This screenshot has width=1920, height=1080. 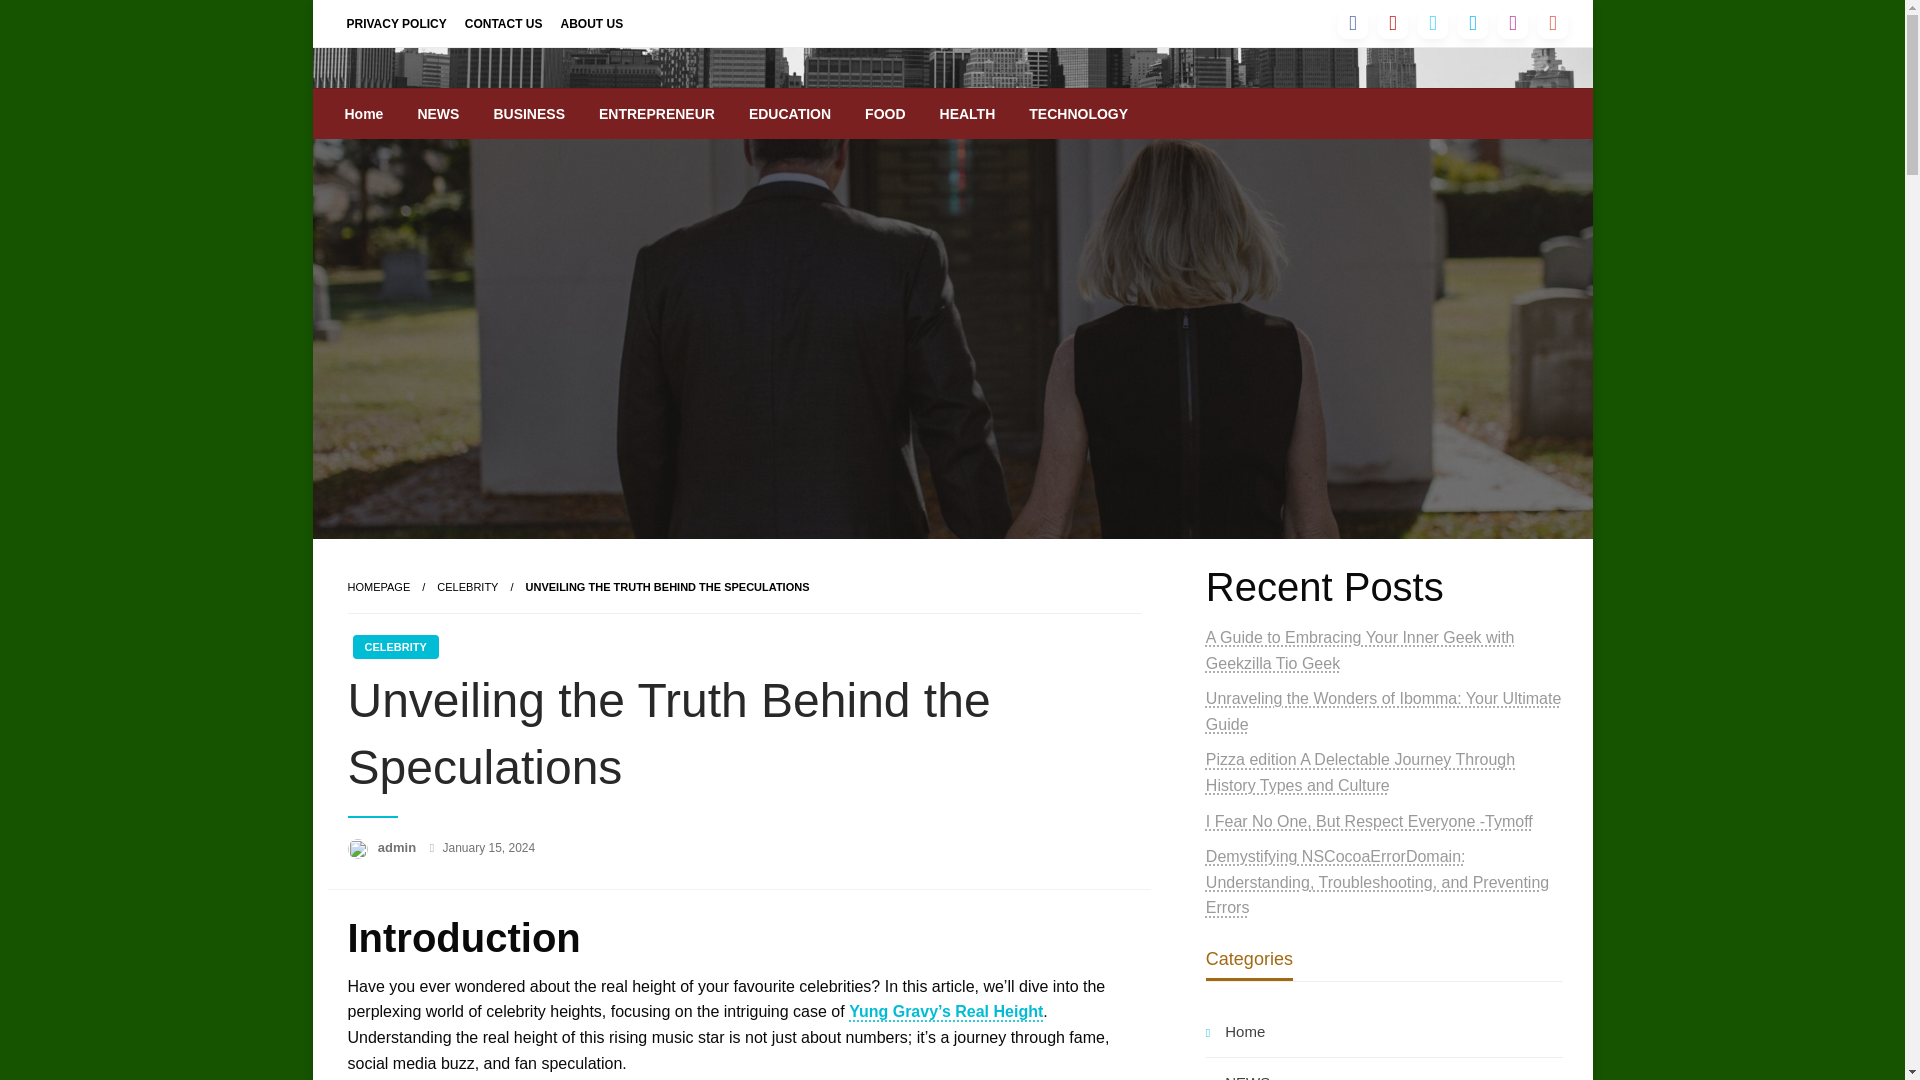 What do you see at coordinates (968, 114) in the screenshot?
I see `HEALTH` at bounding box center [968, 114].